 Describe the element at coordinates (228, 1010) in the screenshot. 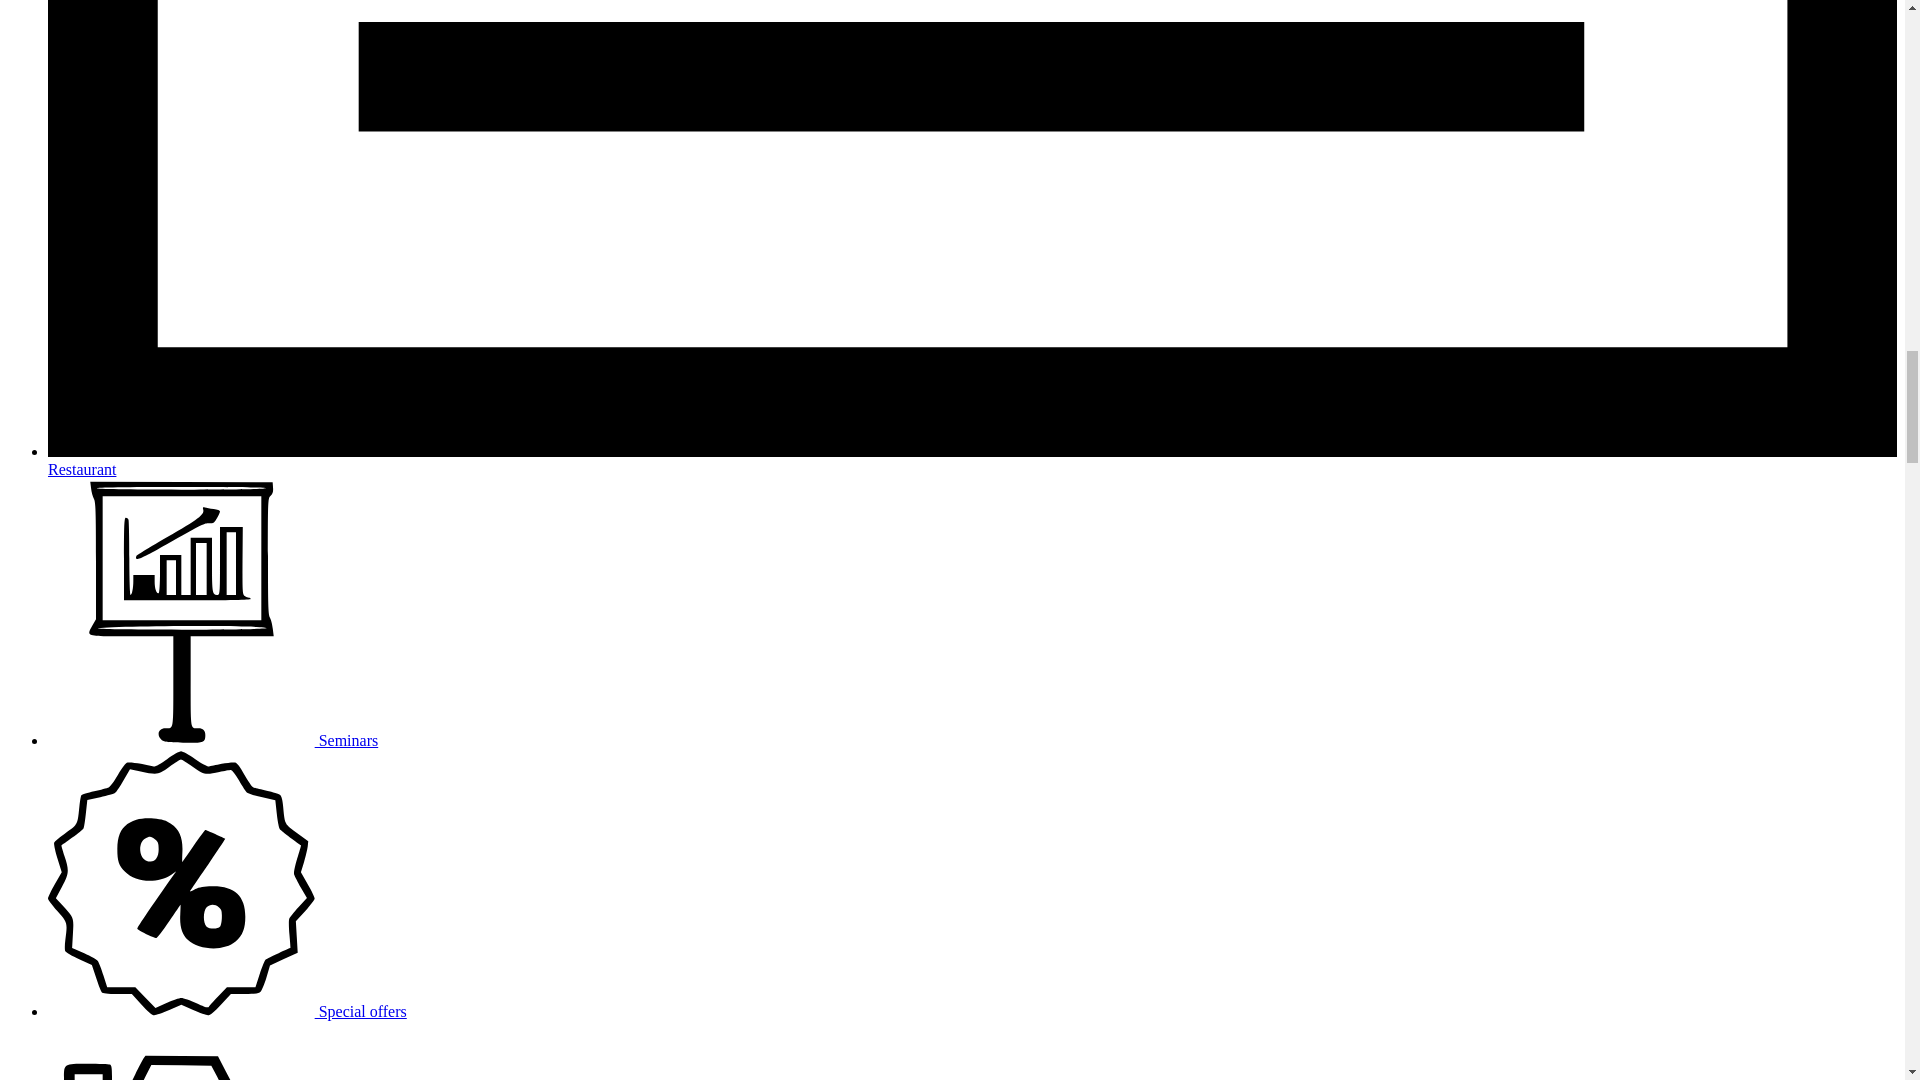

I see `Special offers` at that location.